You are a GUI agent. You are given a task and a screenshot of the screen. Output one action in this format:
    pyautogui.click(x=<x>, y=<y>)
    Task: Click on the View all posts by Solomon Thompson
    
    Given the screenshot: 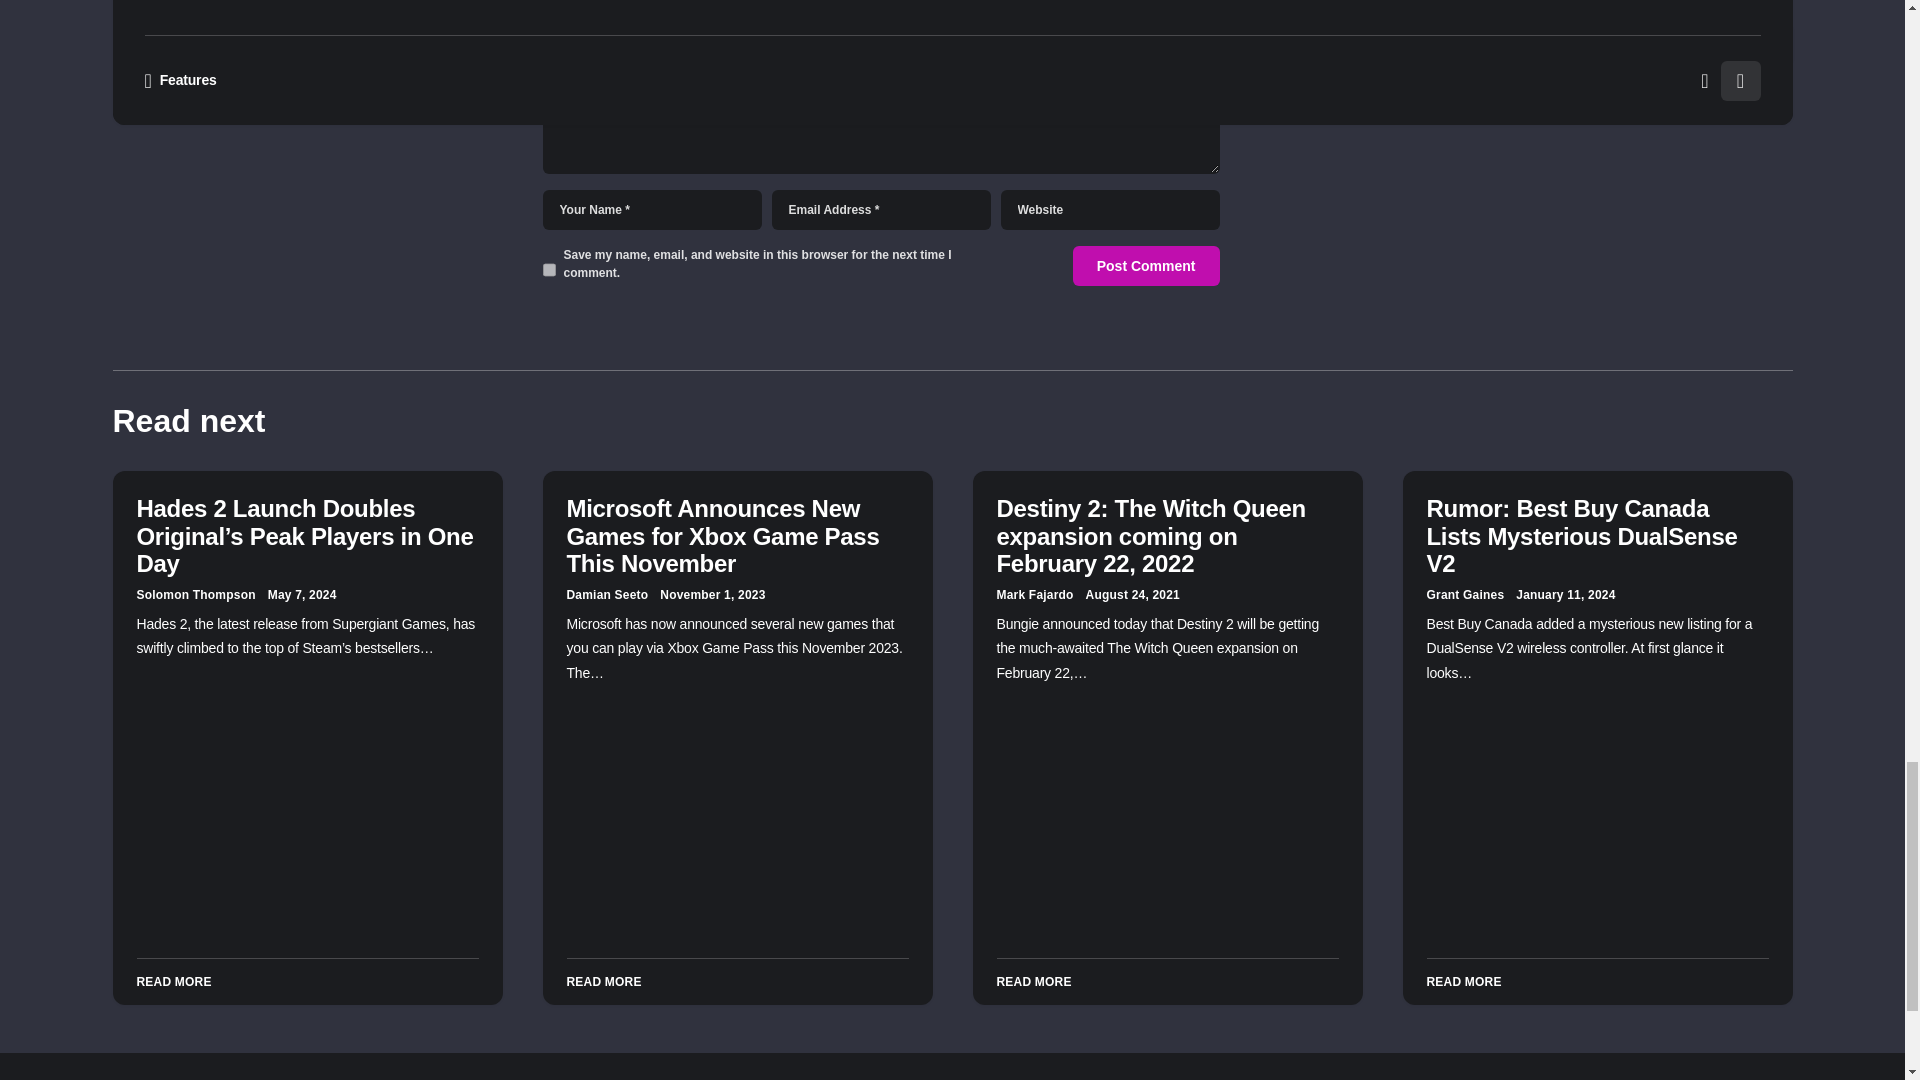 What is the action you would take?
    pyautogui.click(x=196, y=594)
    